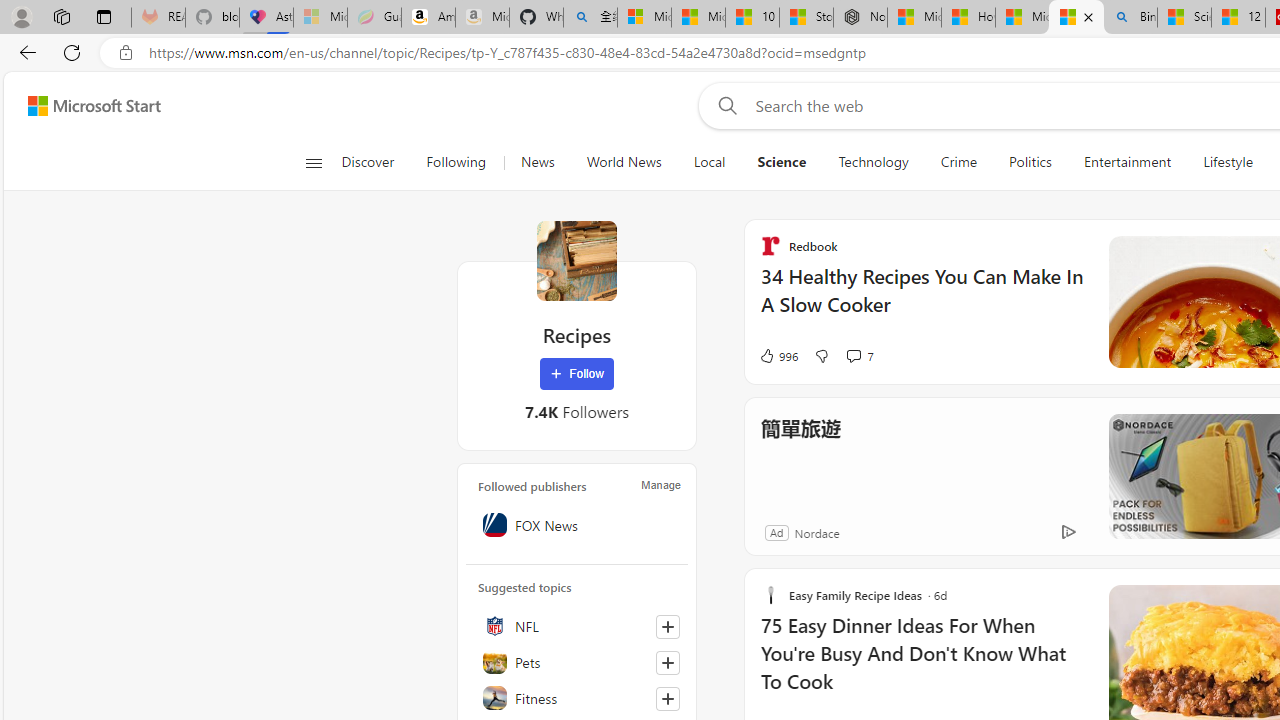  Describe the element at coordinates (577, 525) in the screenshot. I see `FOX News` at that location.